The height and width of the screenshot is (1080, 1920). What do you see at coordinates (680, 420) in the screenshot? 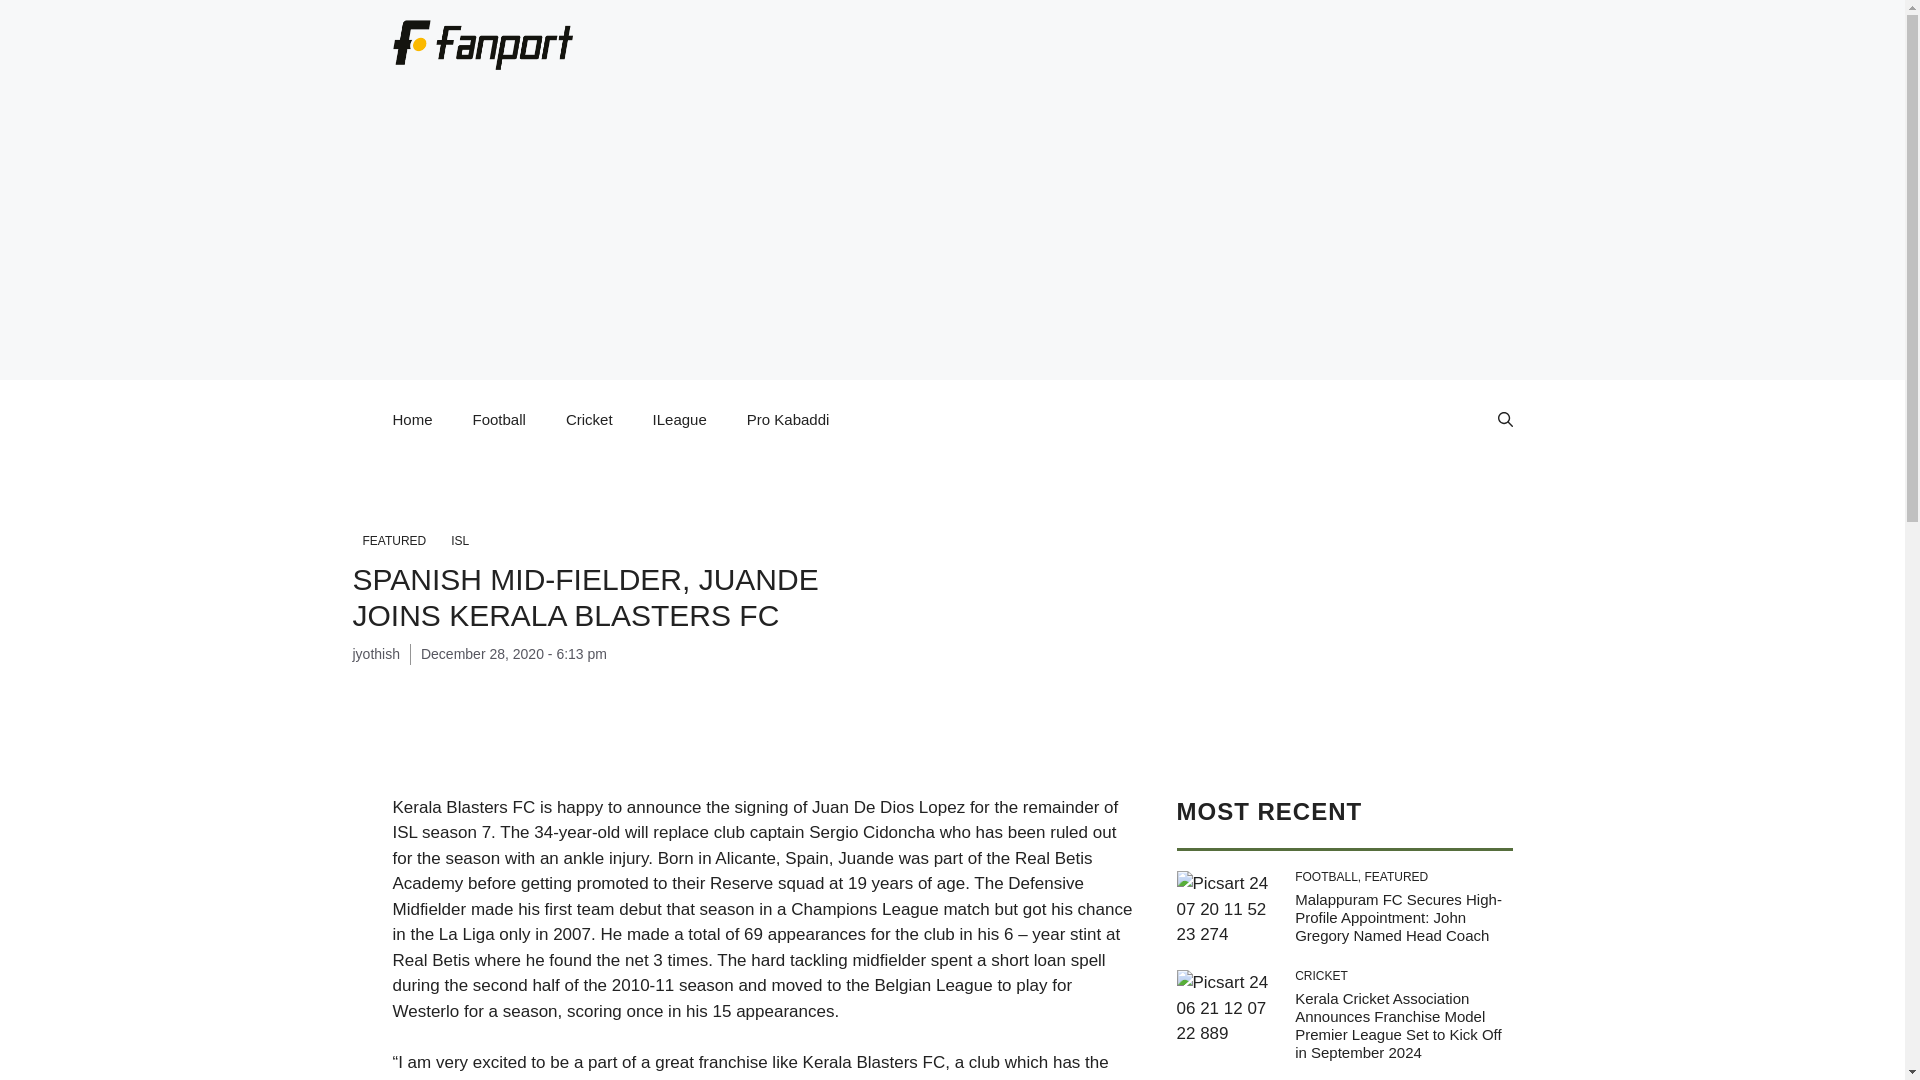
I see `ILeague` at bounding box center [680, 420].